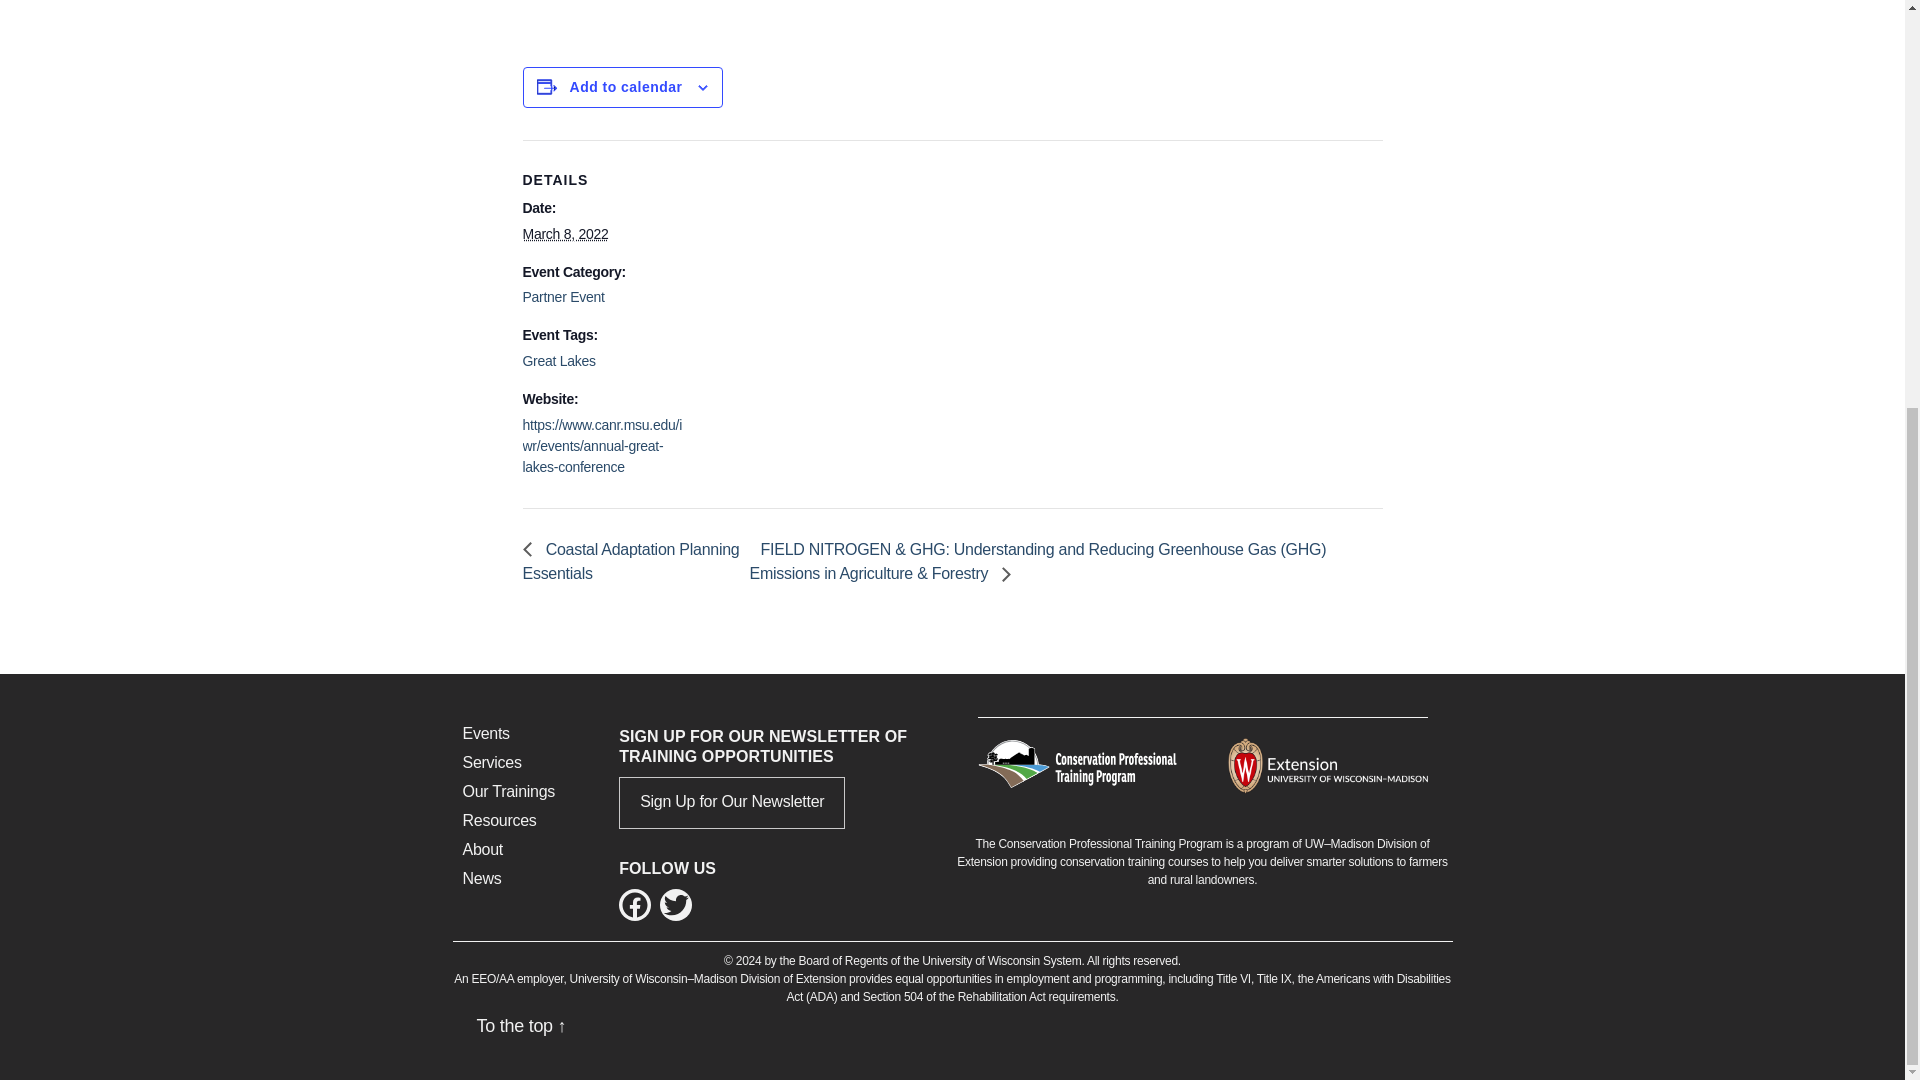 This screenshot has width=1920, height=1080. Describe the element at coordinates (563, 296) in the screenshot. I see `Partner Event` at that location.